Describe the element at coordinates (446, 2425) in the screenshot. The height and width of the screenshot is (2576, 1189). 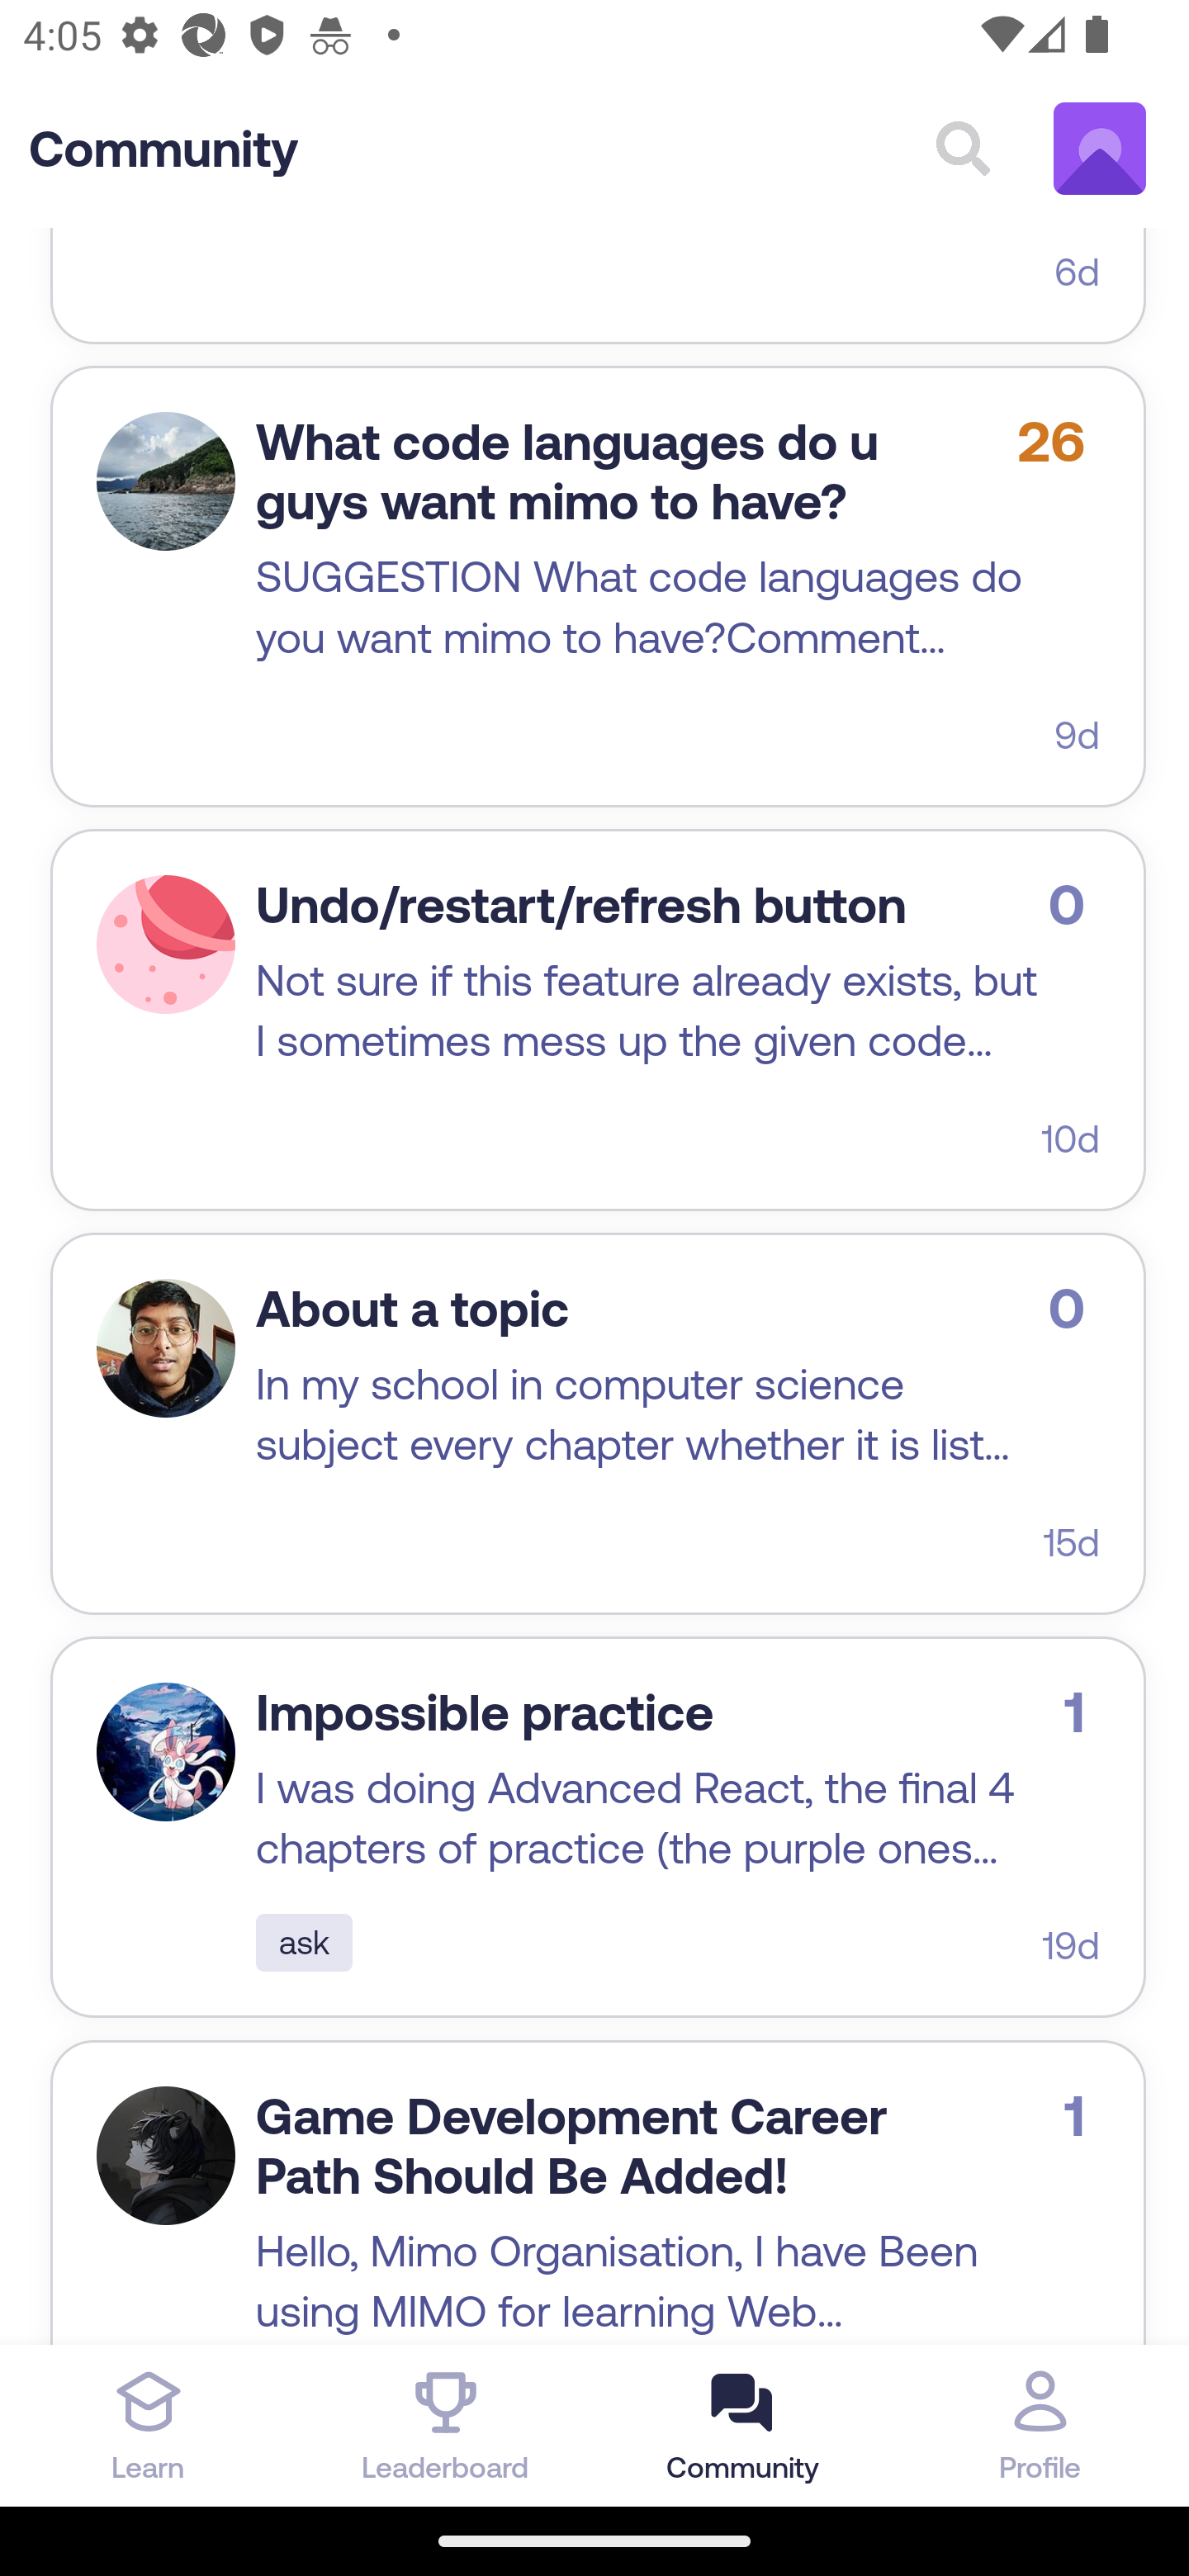
I see `Leaderboard` at that location.